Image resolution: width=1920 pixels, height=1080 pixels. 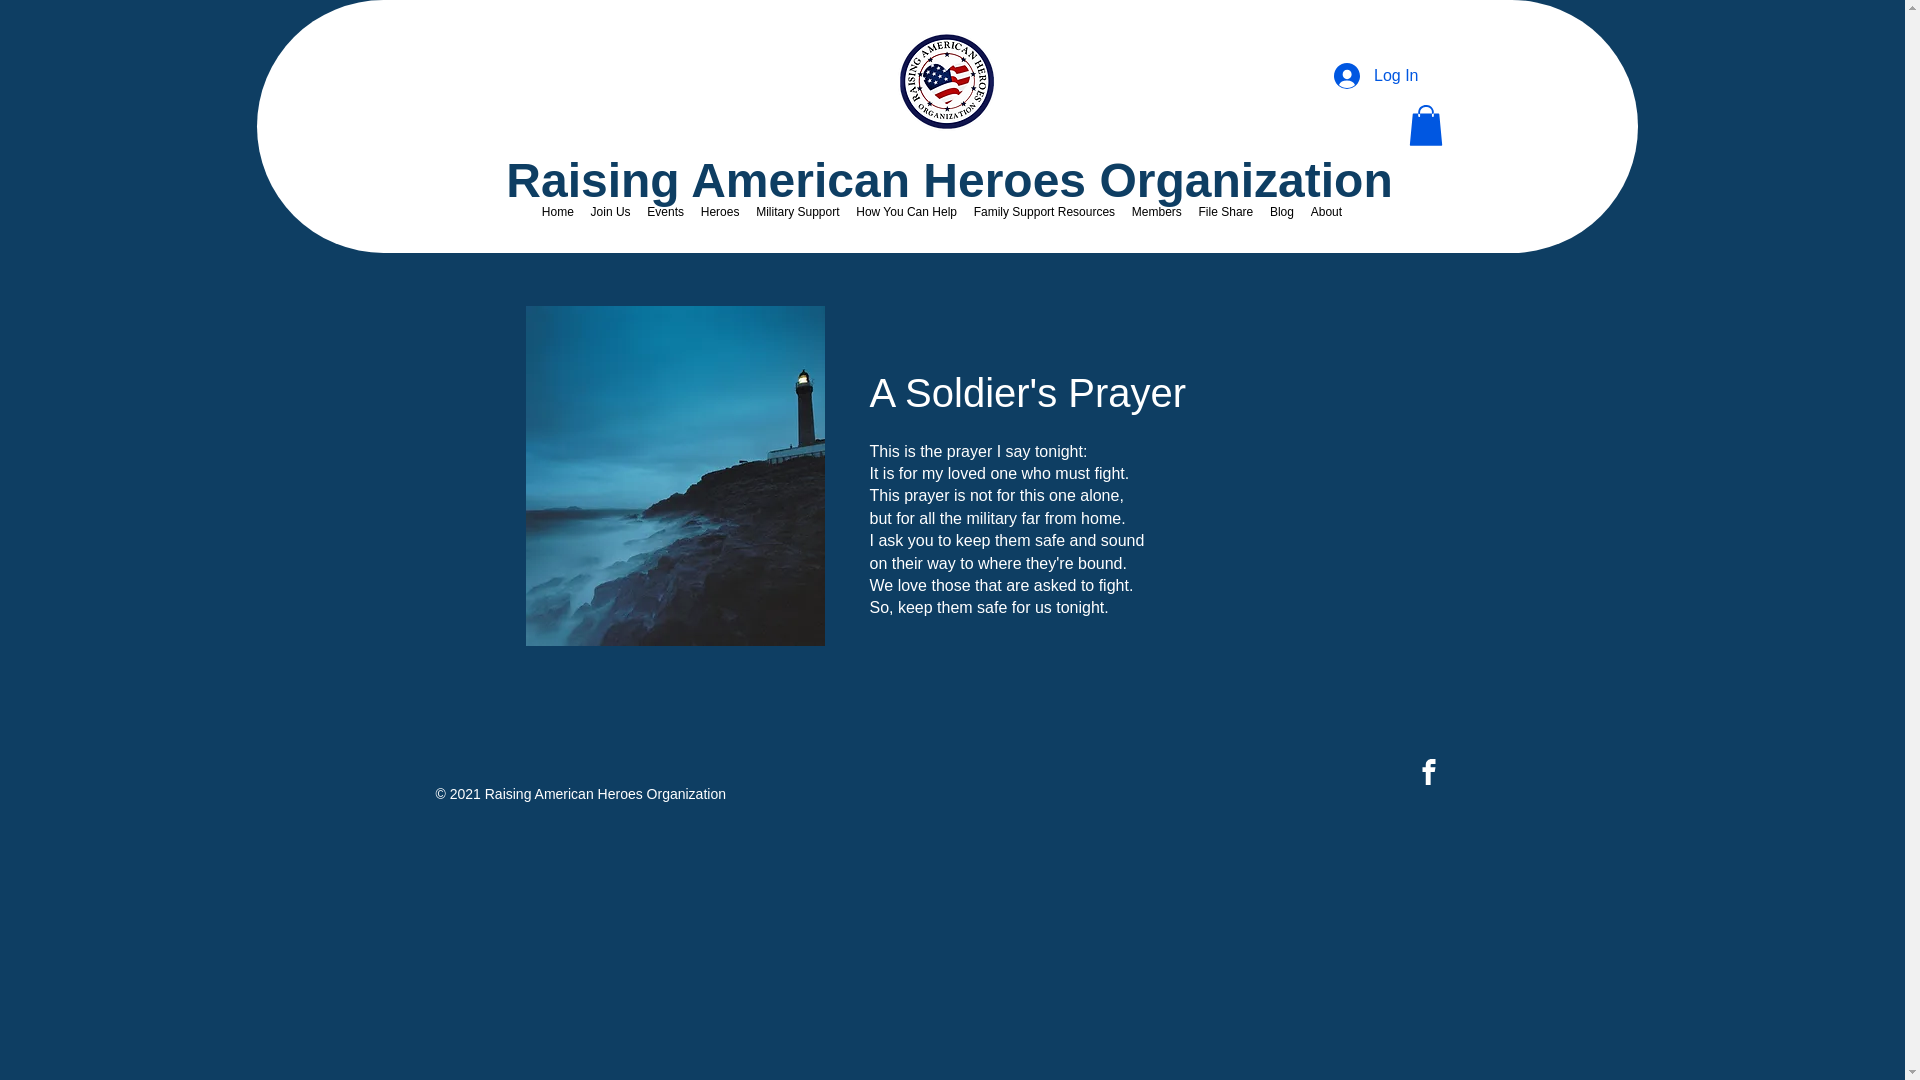 What do you see at coordinates (906, 212) in the screenshot?
I see `How You Can Help` at bounding box center [906, 212].